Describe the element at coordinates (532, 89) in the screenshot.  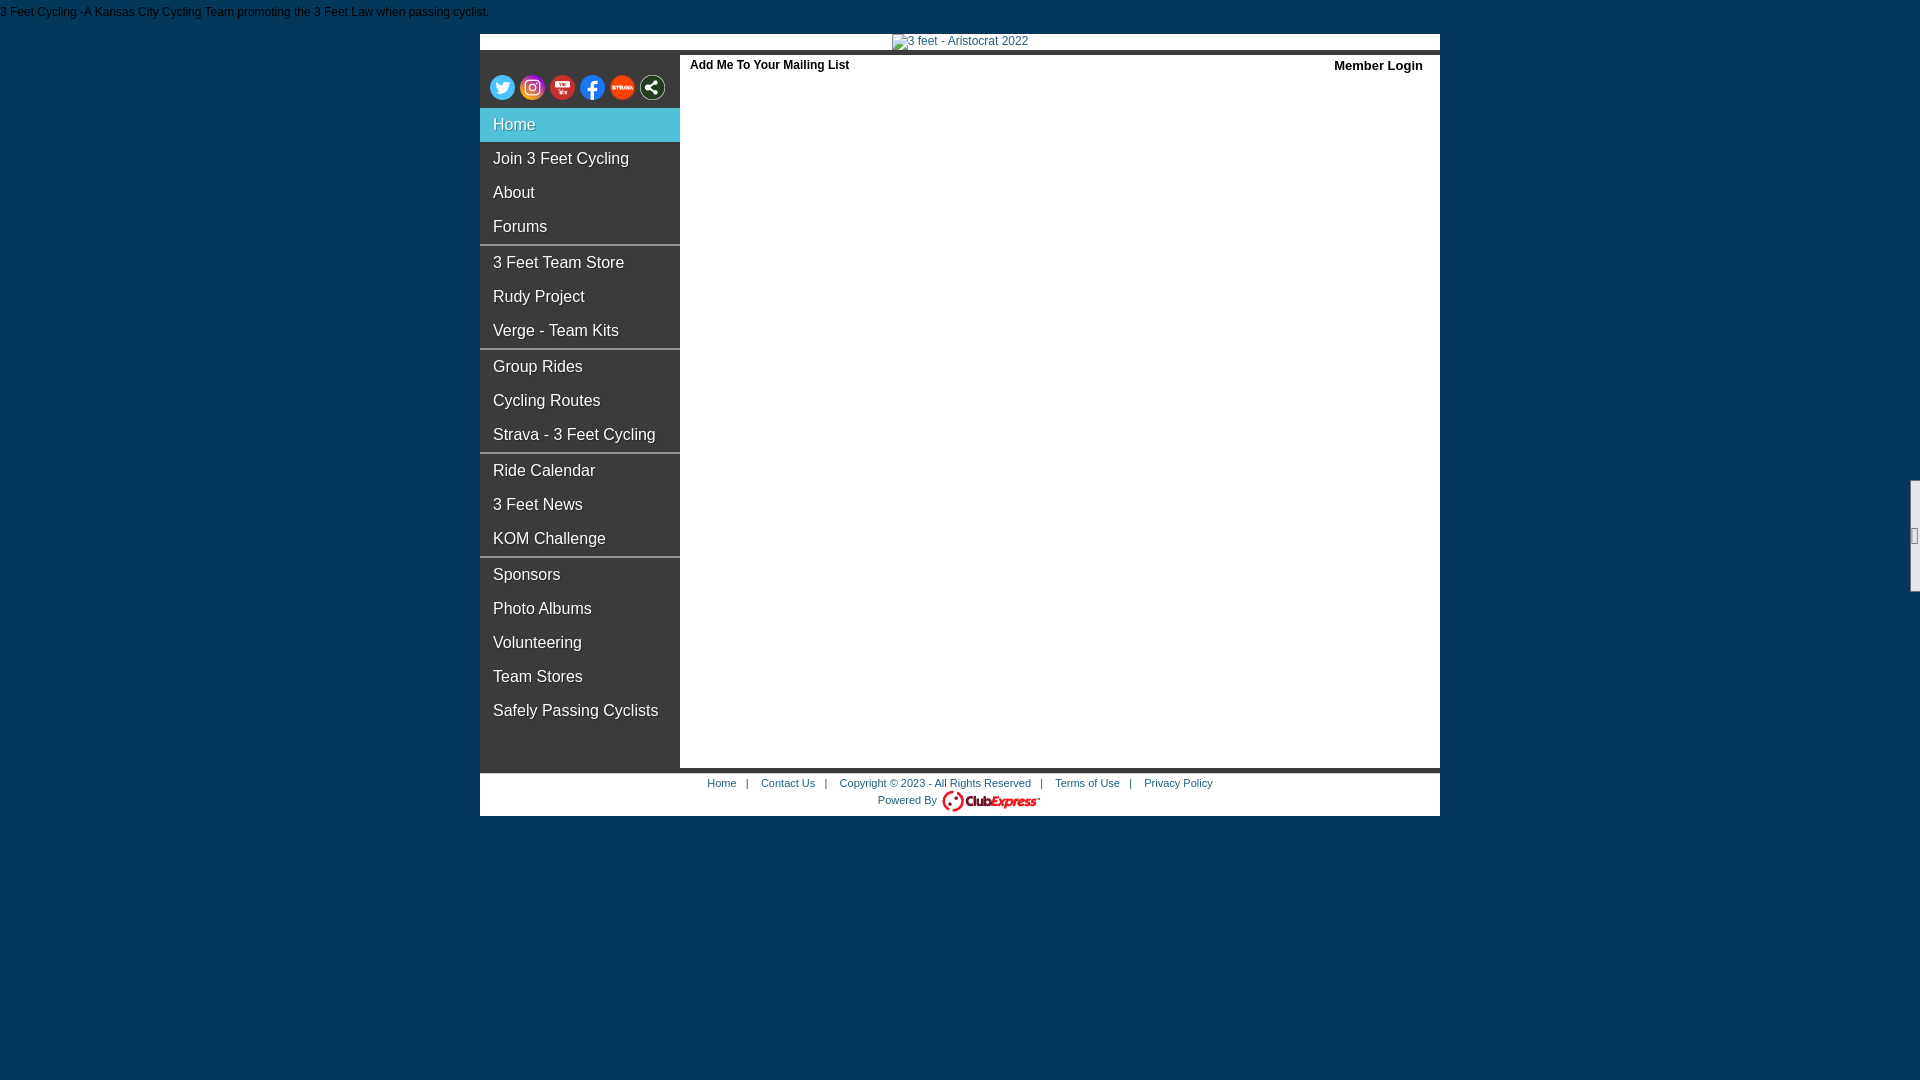
I see `Visit us on Instagram` at that location.